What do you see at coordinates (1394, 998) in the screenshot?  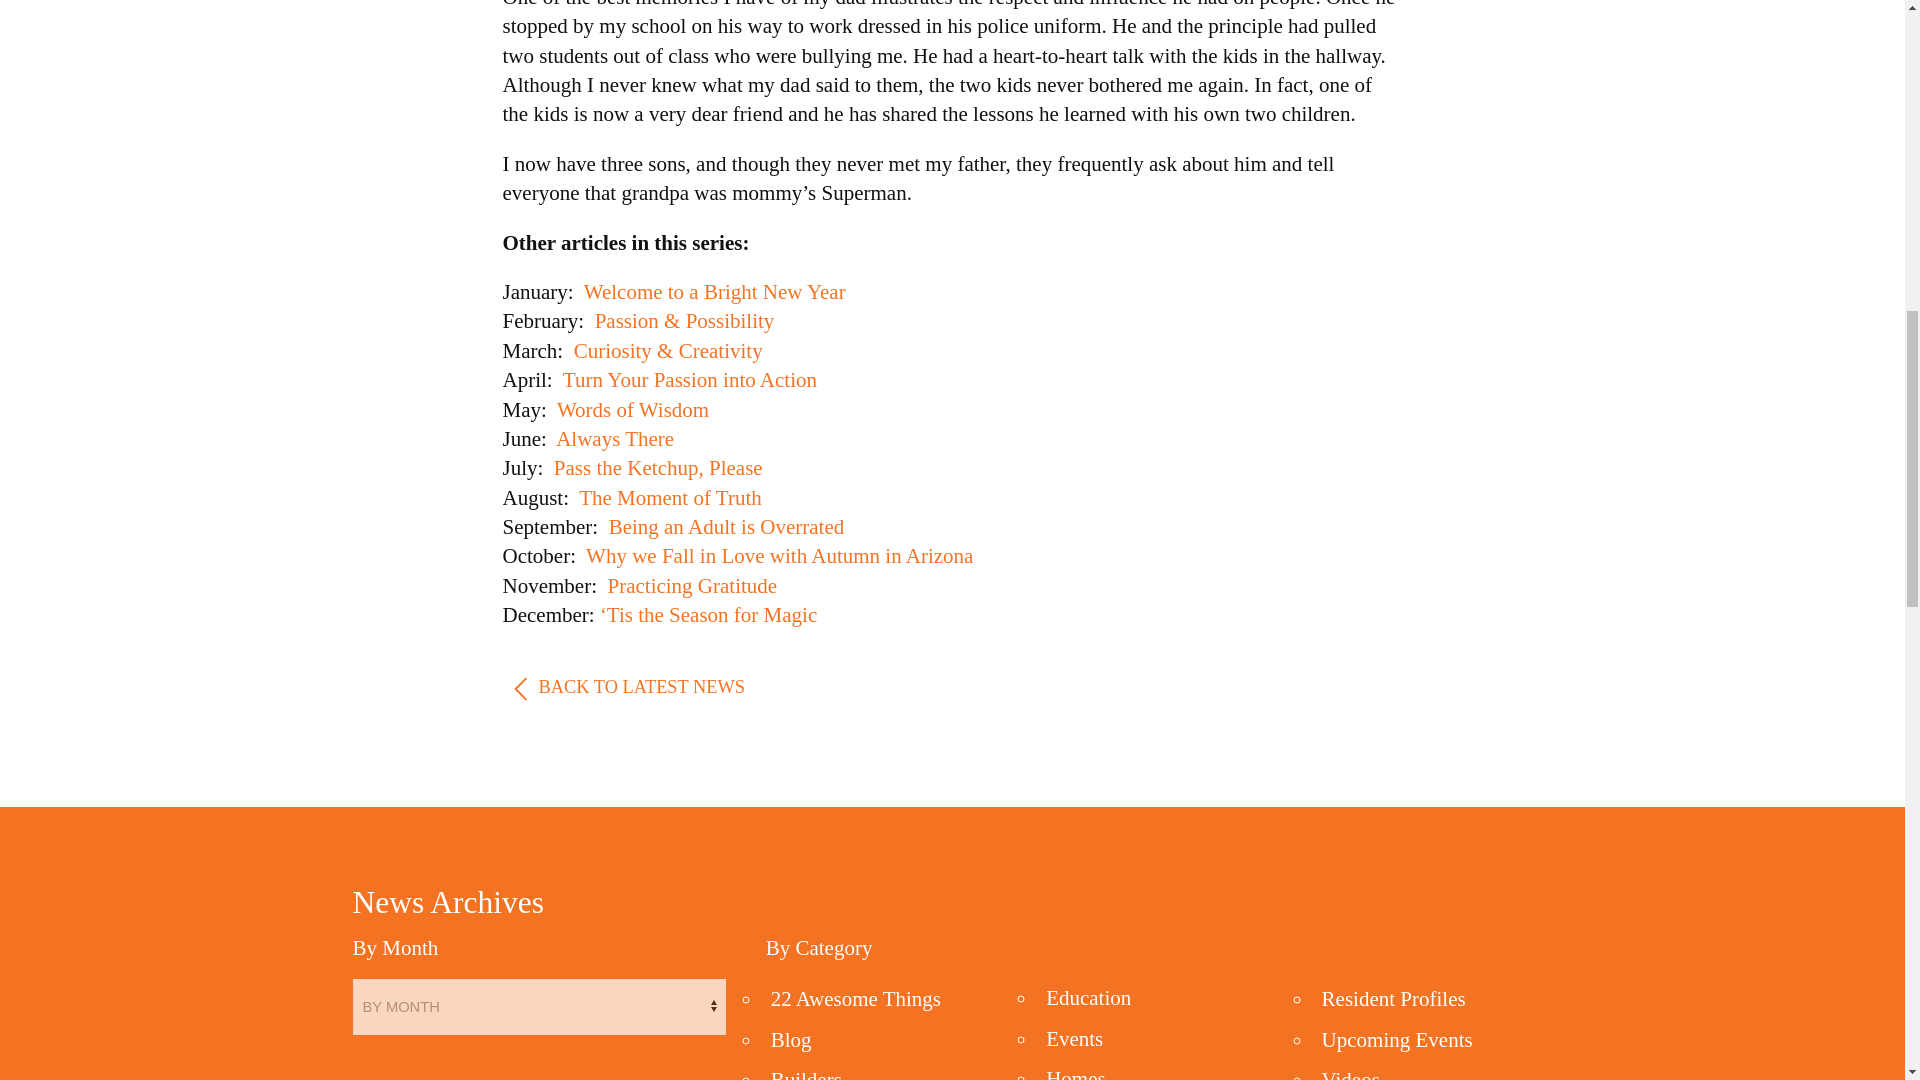 I see `Resident Profiles` at bounding box center [1394, 998].